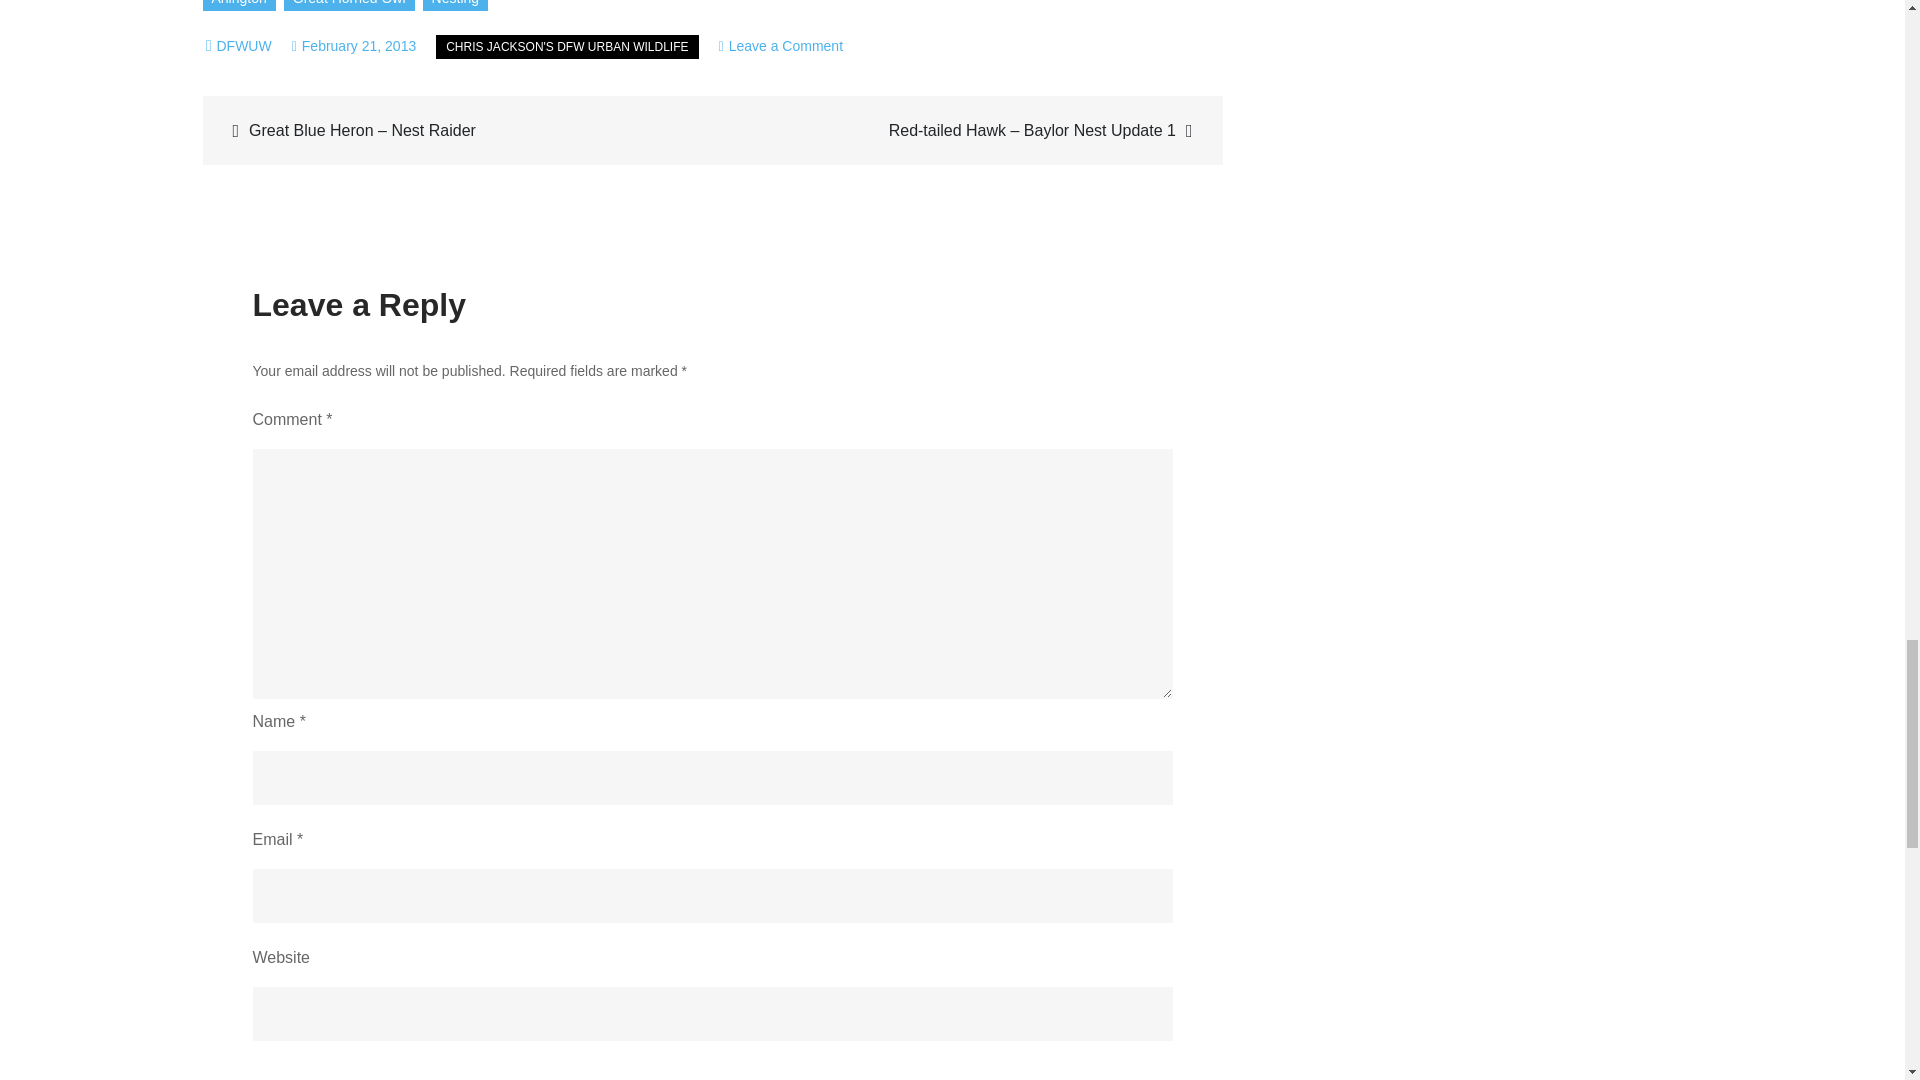  I want to click on Great Horned Owl, so click(349, 5).